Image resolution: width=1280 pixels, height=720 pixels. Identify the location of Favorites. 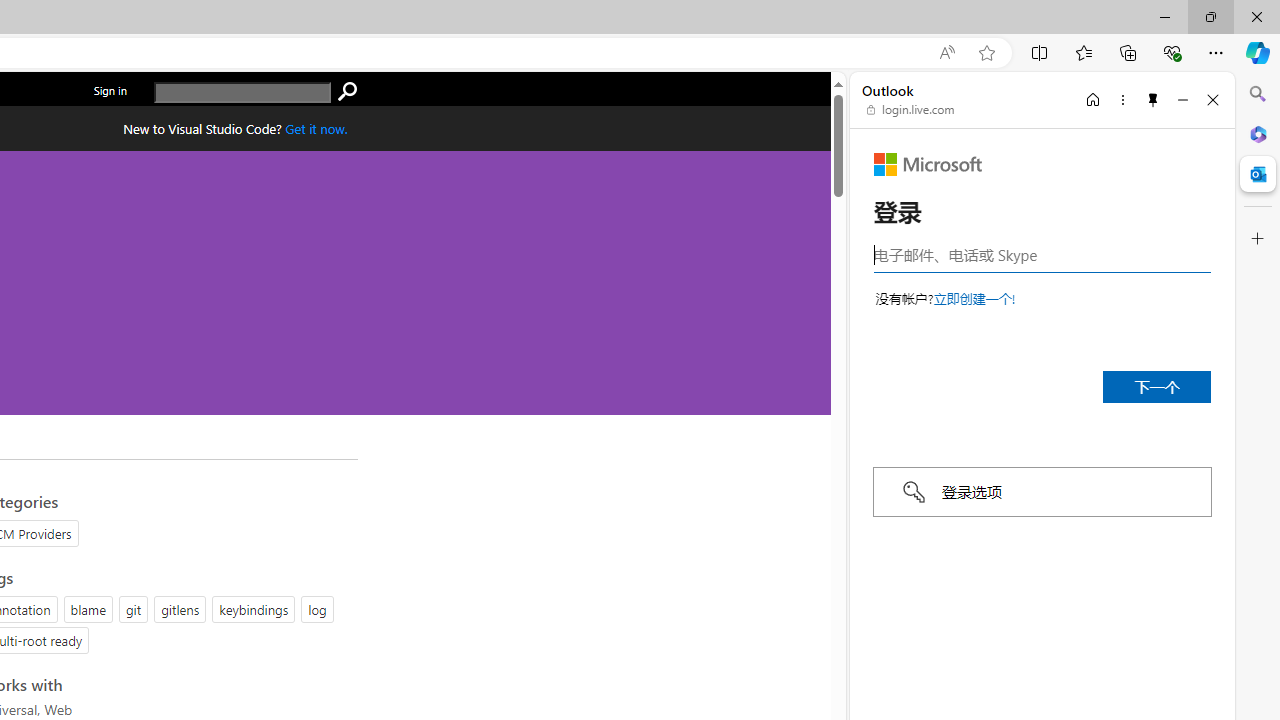
(1083, 52).